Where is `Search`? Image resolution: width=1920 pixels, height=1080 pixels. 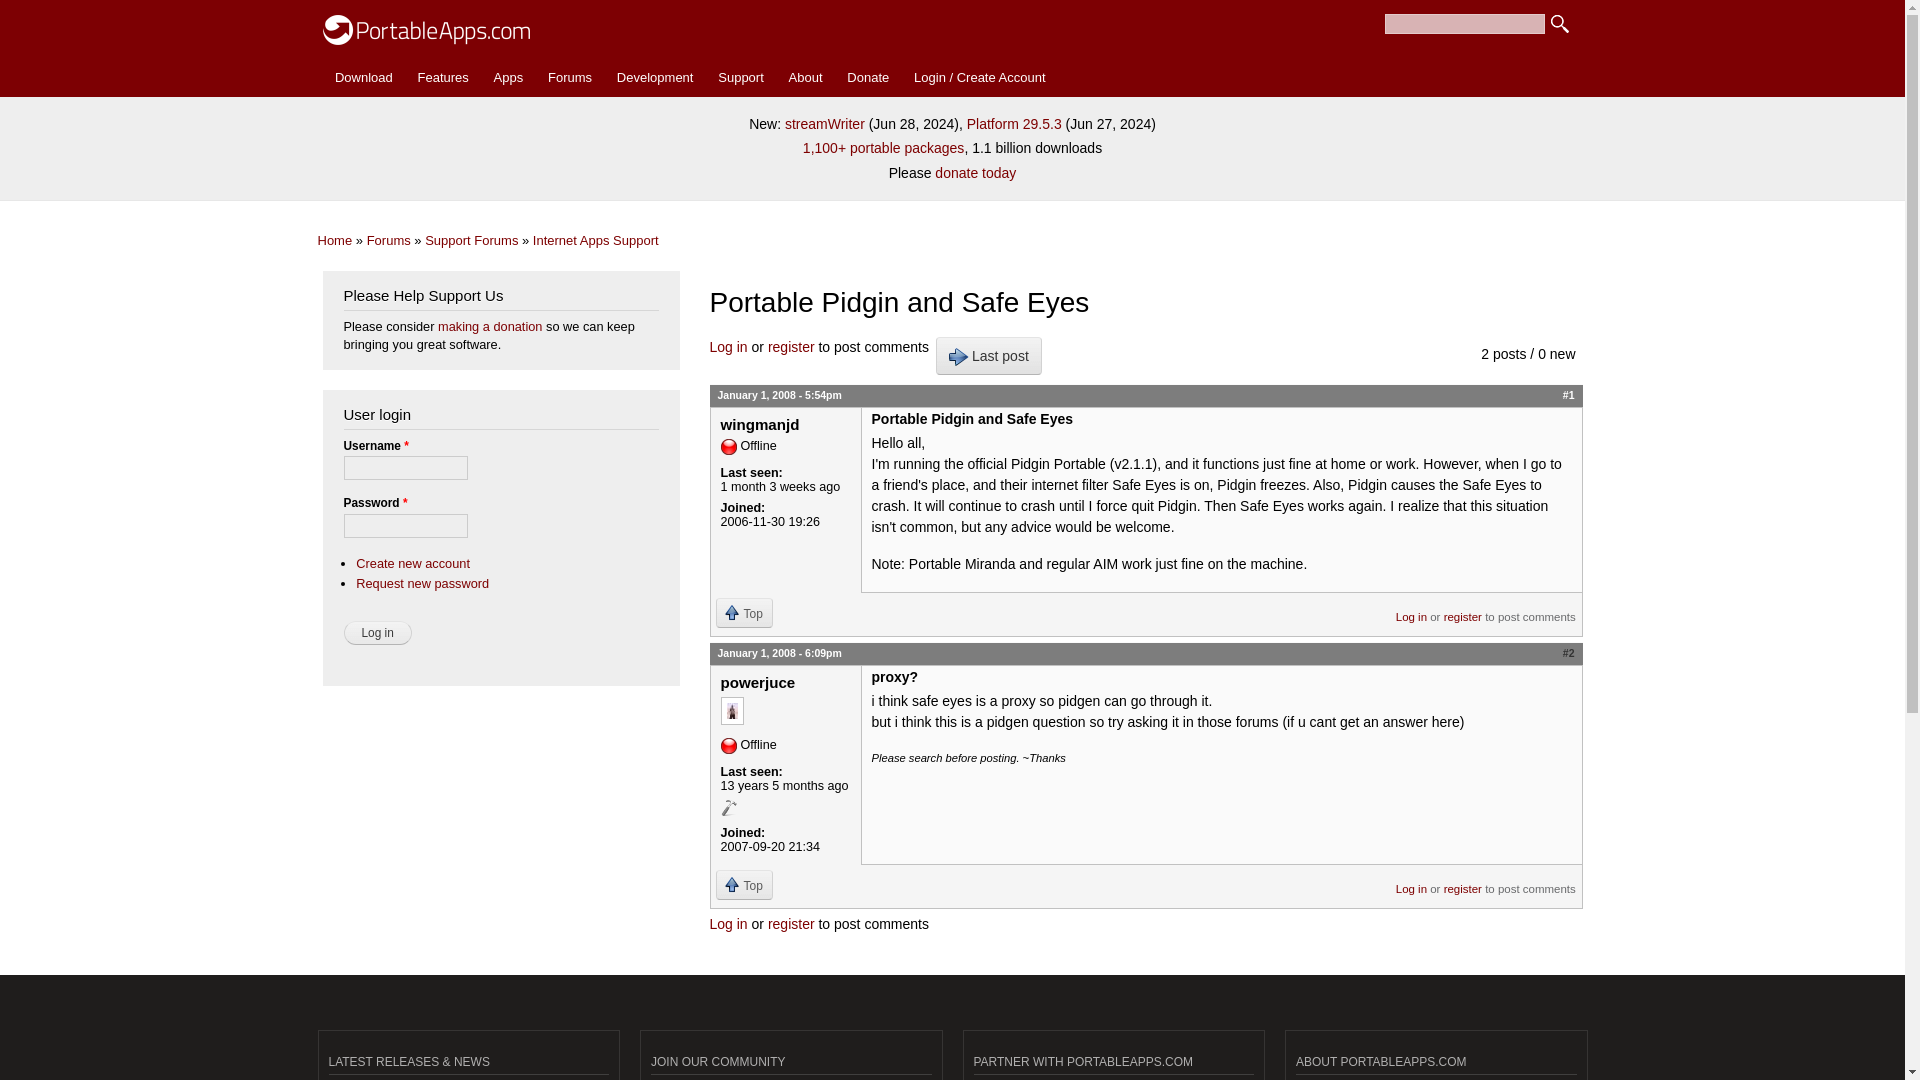
Search is located at coordinates (1560, 24).